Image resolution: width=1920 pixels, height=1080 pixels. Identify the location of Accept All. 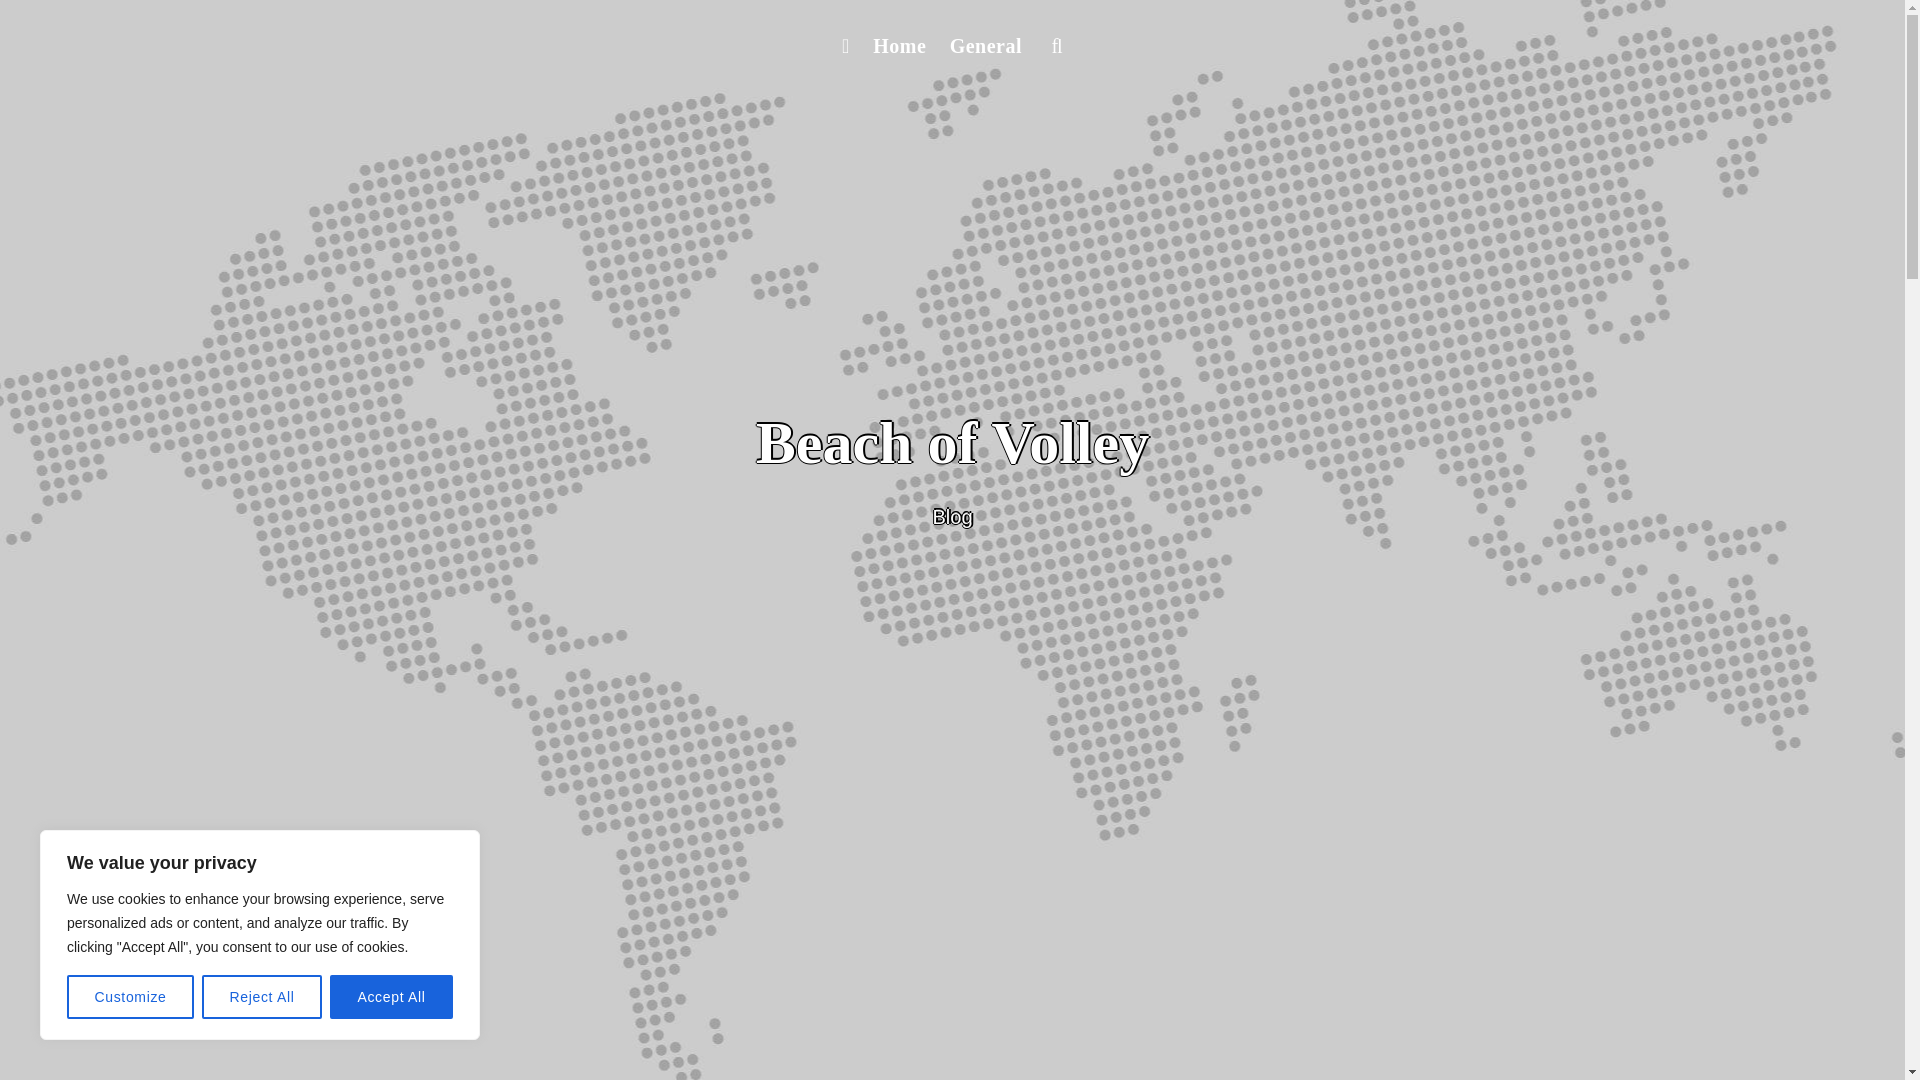
(392, 997).